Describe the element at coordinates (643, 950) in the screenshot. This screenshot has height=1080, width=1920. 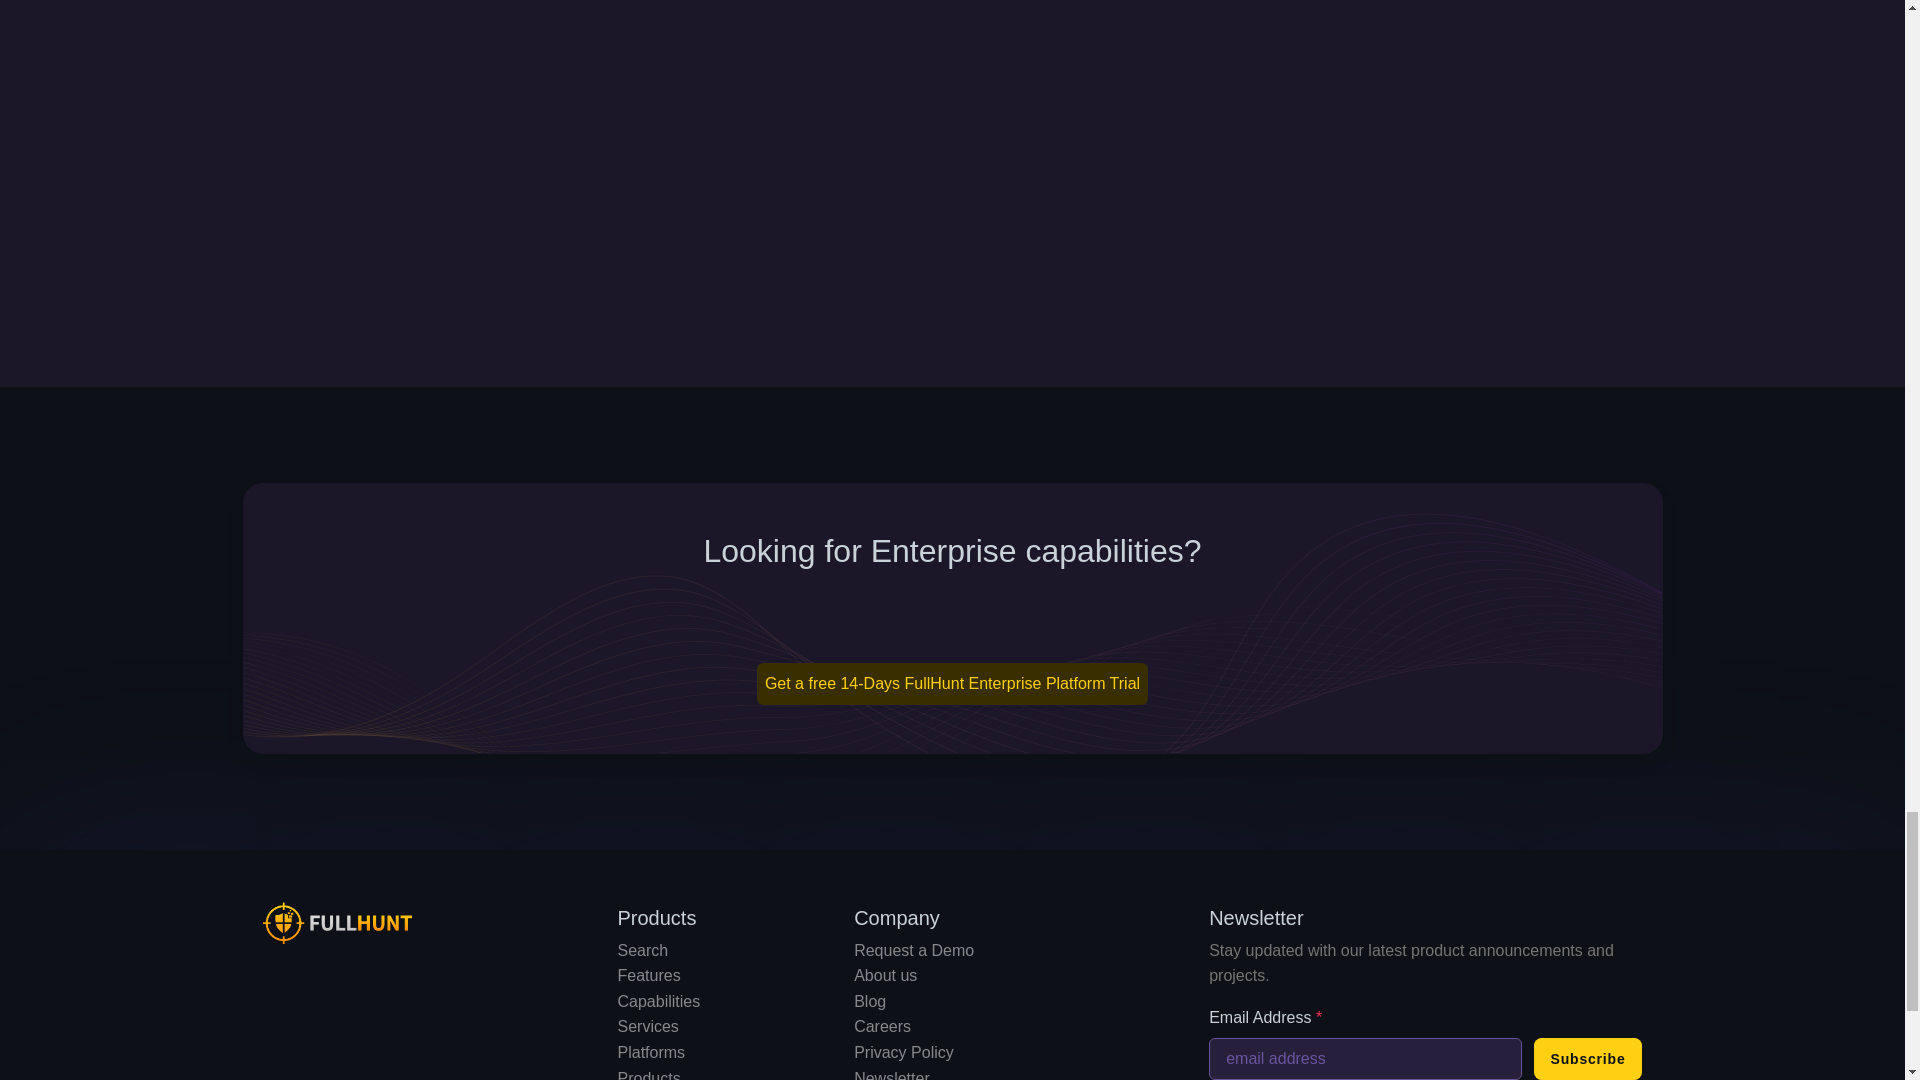
I see `Search` at that location.